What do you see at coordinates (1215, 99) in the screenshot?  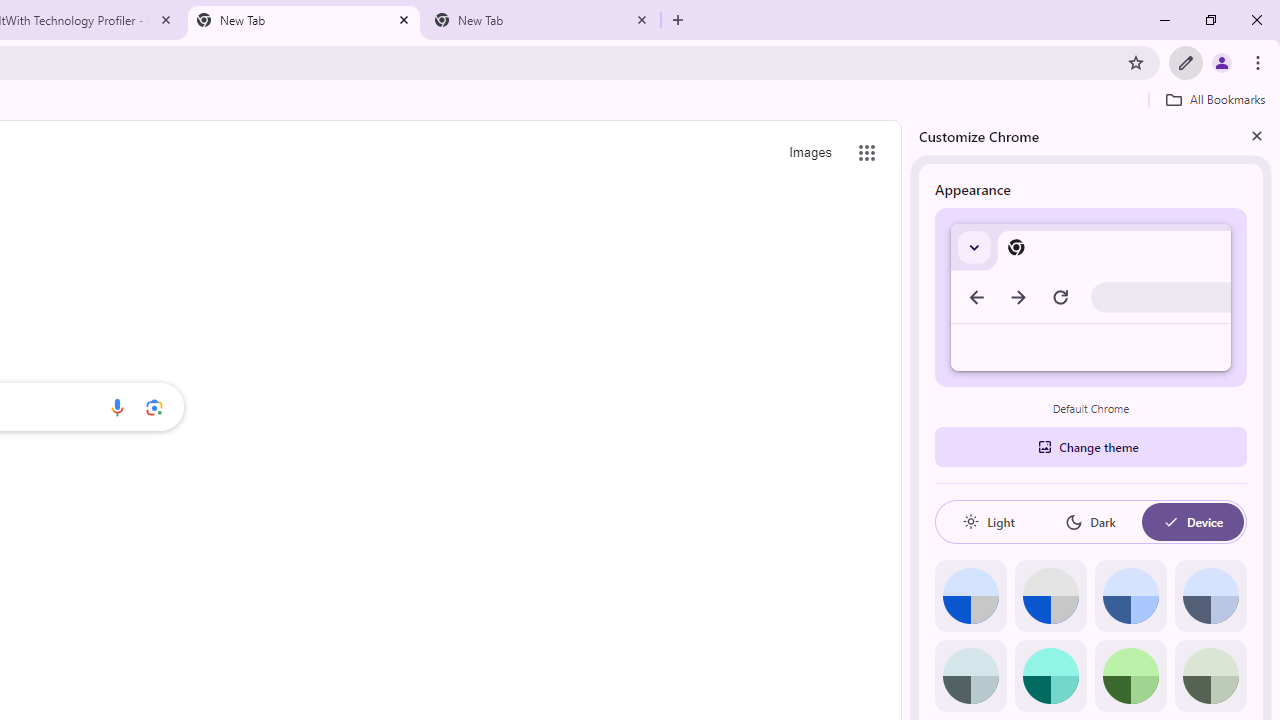 I see `All Bookmarks` at bounding box center [1215, 99].